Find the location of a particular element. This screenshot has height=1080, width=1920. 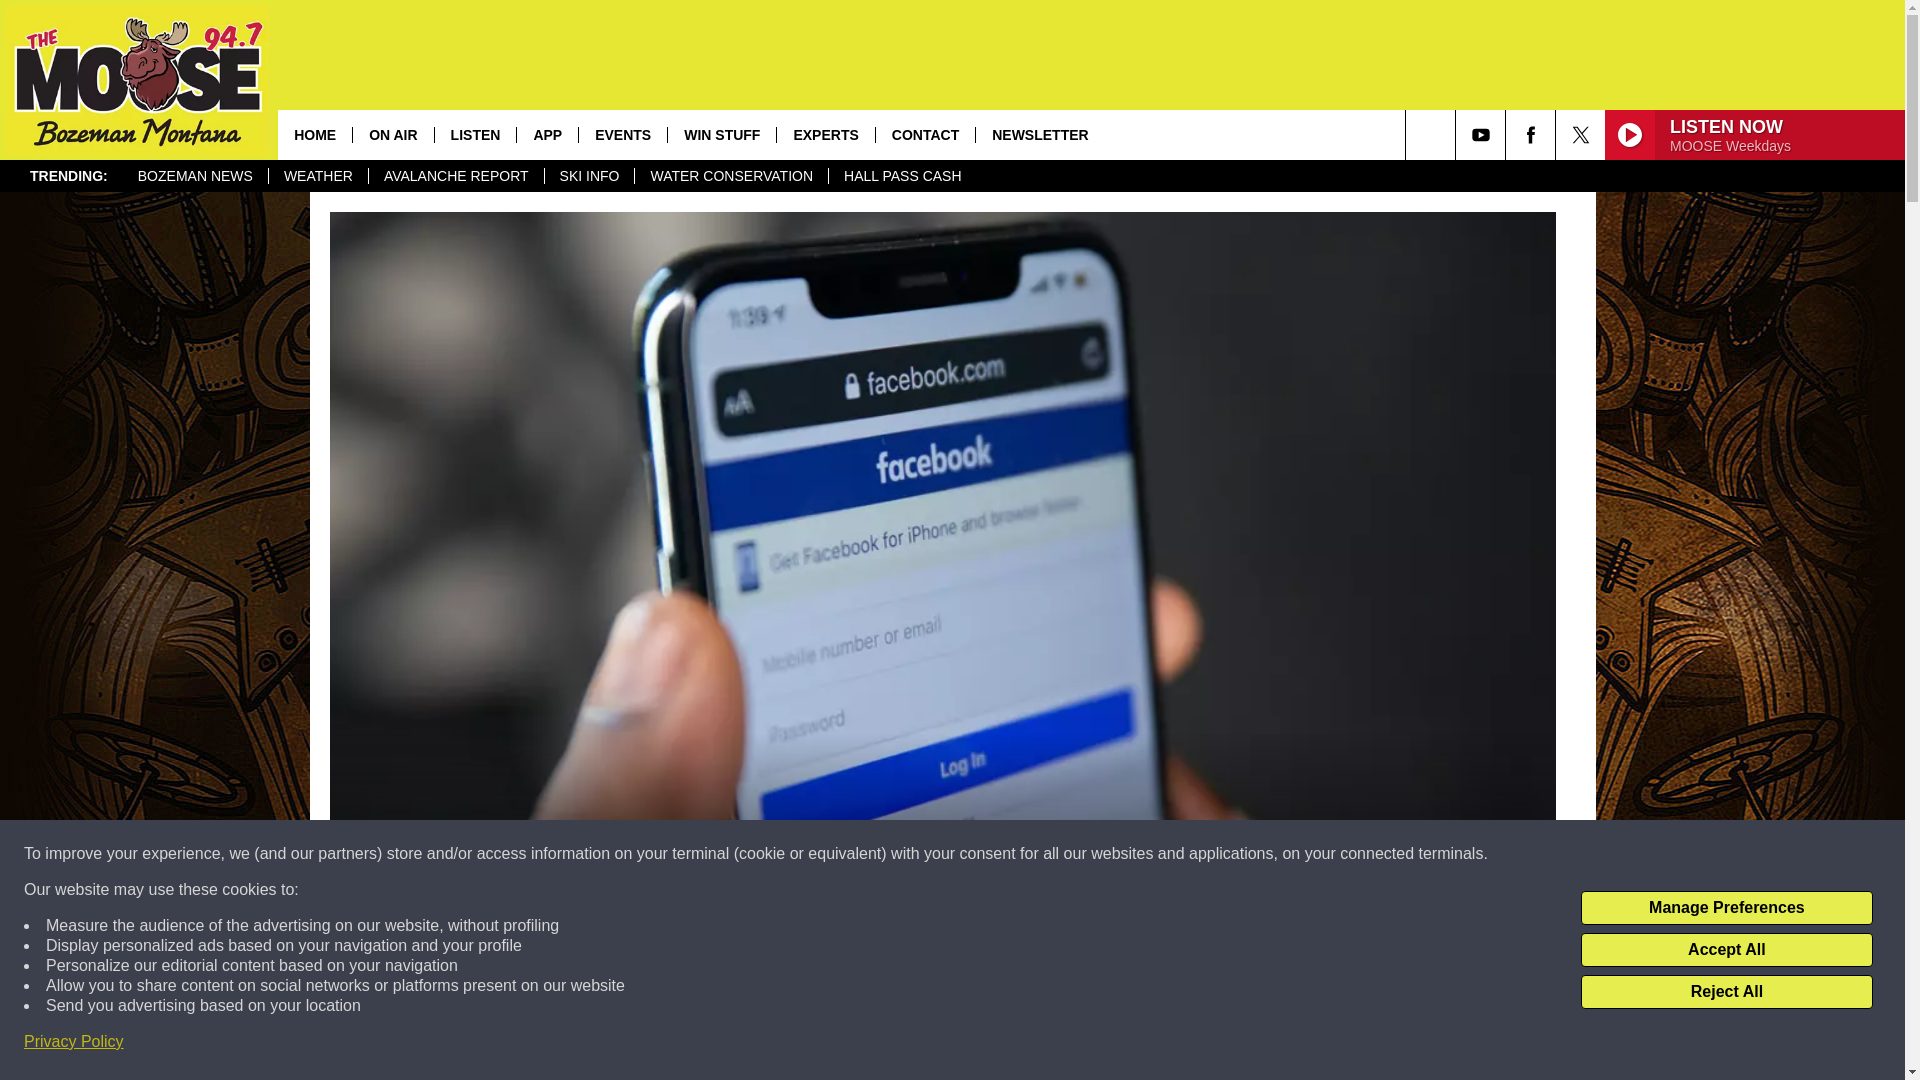

WIN STUFF is located at coordinates (720, 134).